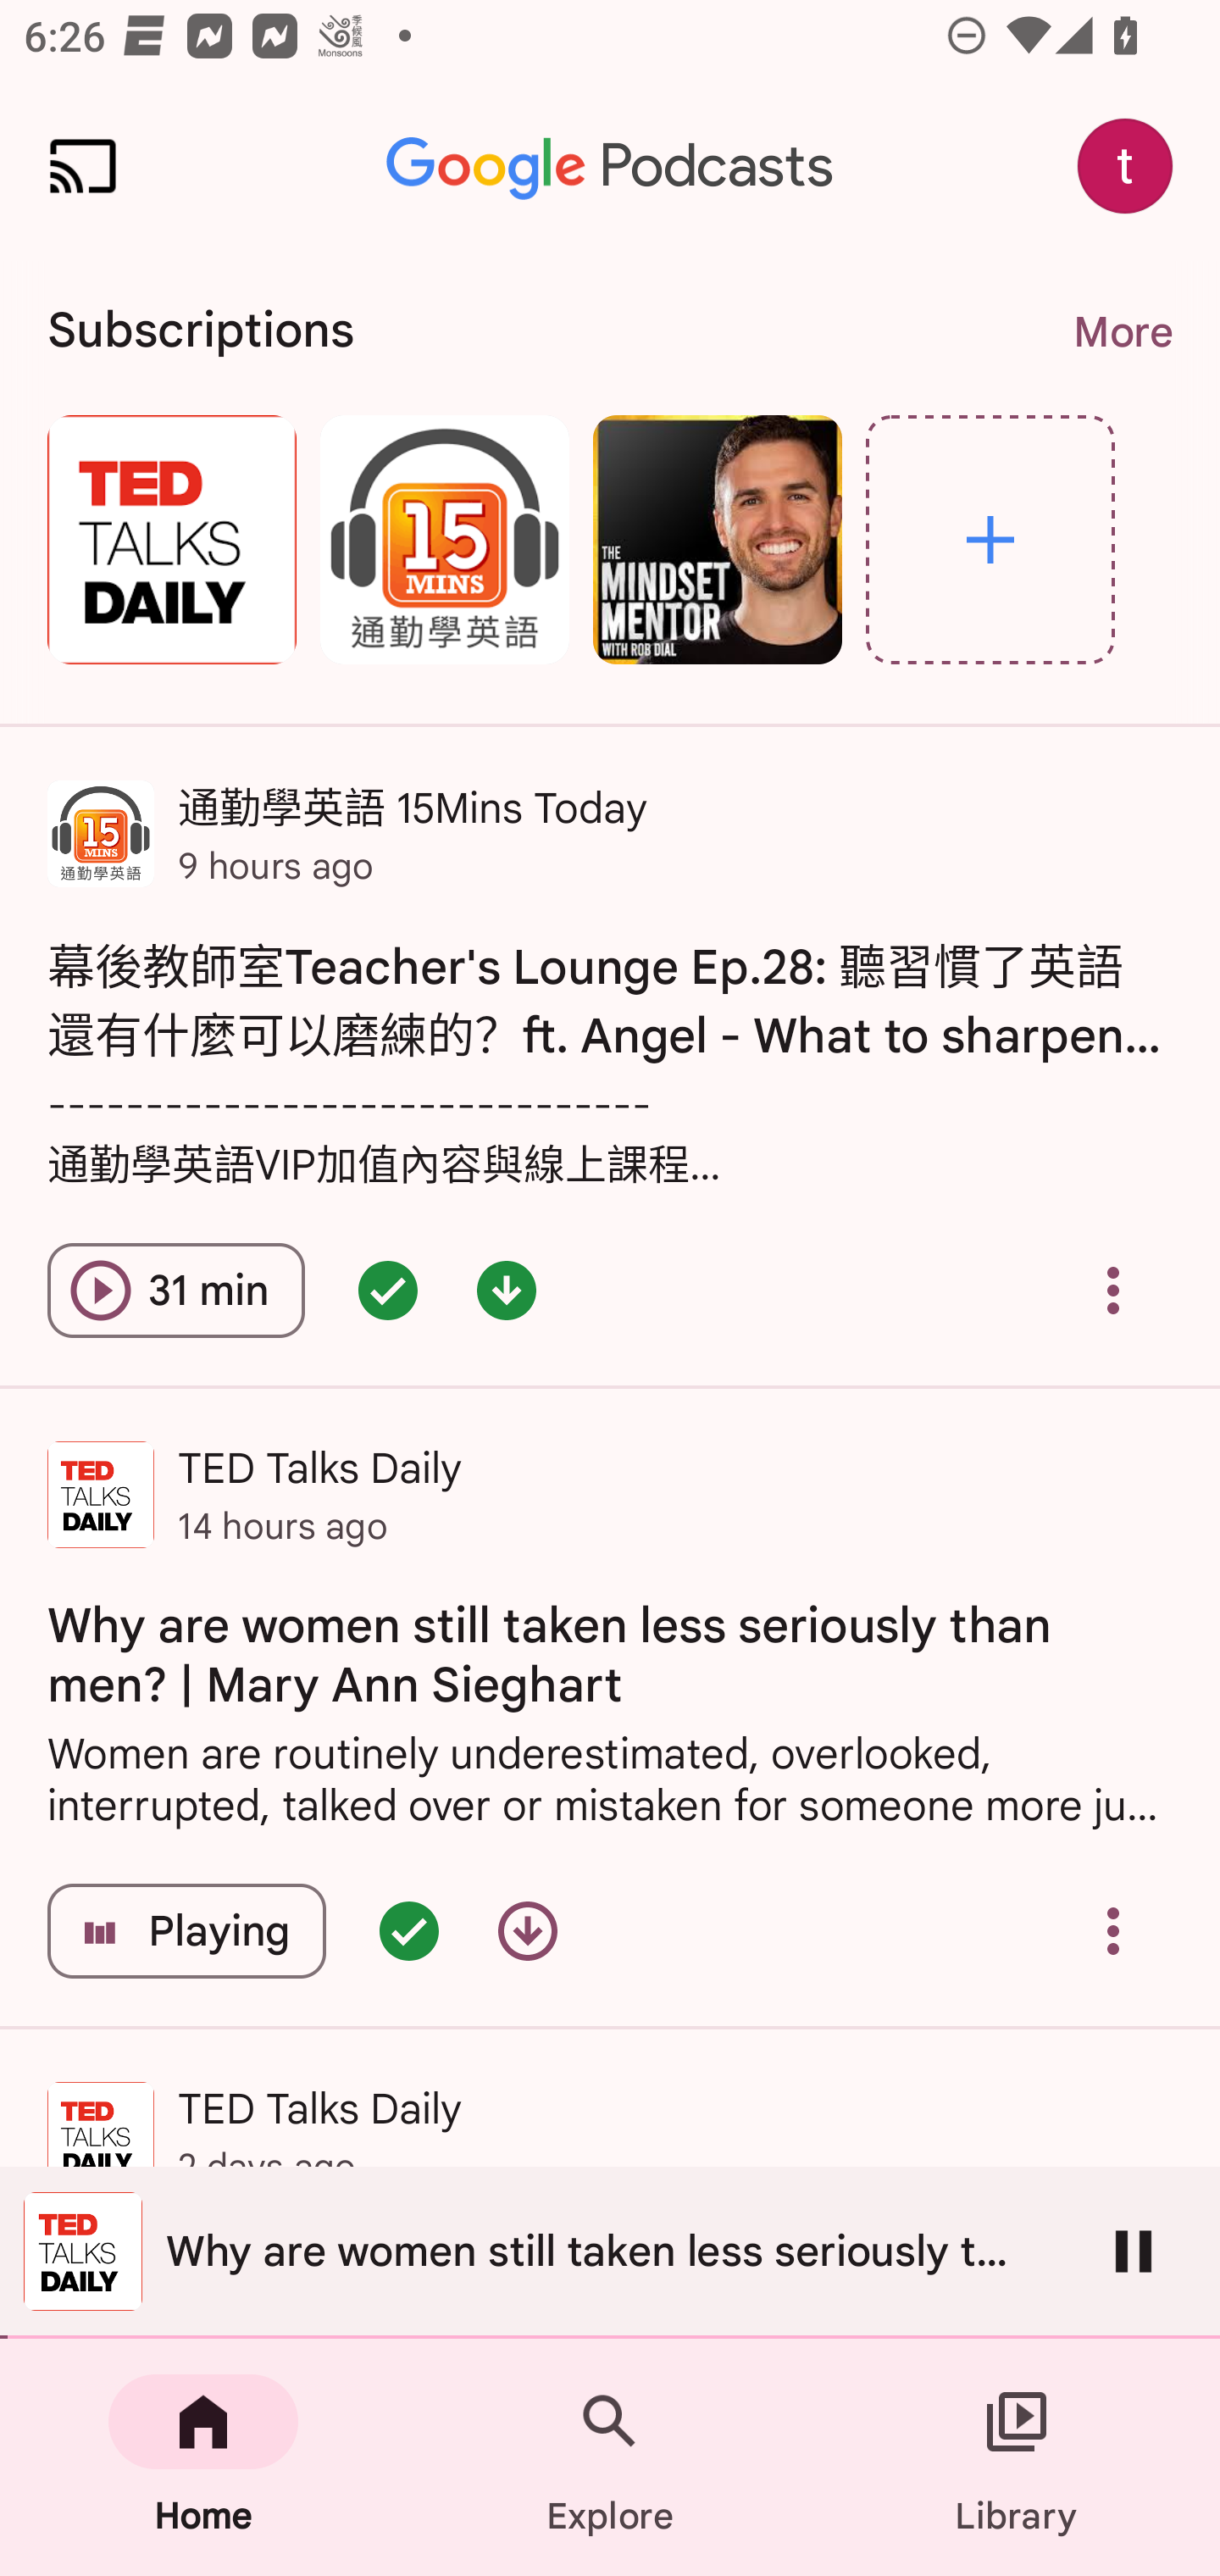 The image size is (1220, 2576). Describe the element at coordinates (83, 166) in the screenshot. I see `Cast. Disconnected` at that location.